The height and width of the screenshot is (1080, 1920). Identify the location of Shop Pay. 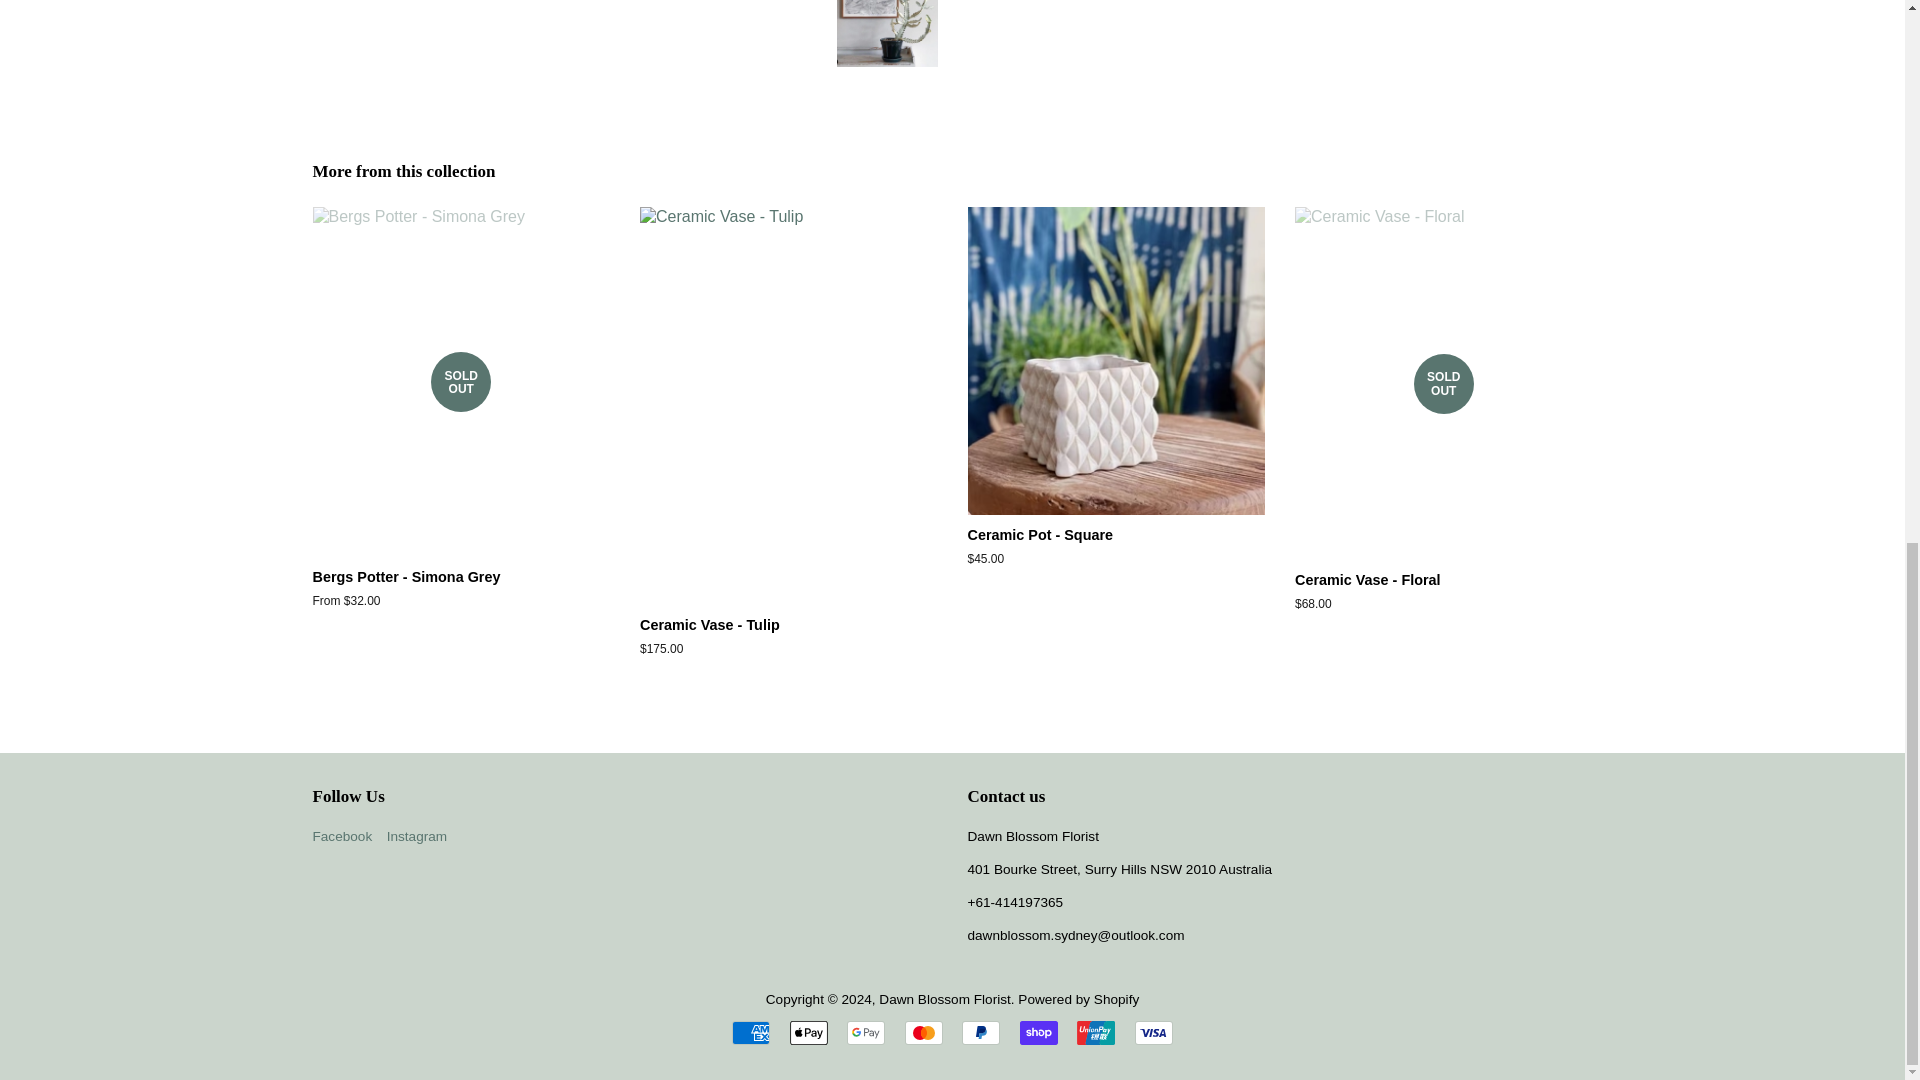
(1038, 1032).